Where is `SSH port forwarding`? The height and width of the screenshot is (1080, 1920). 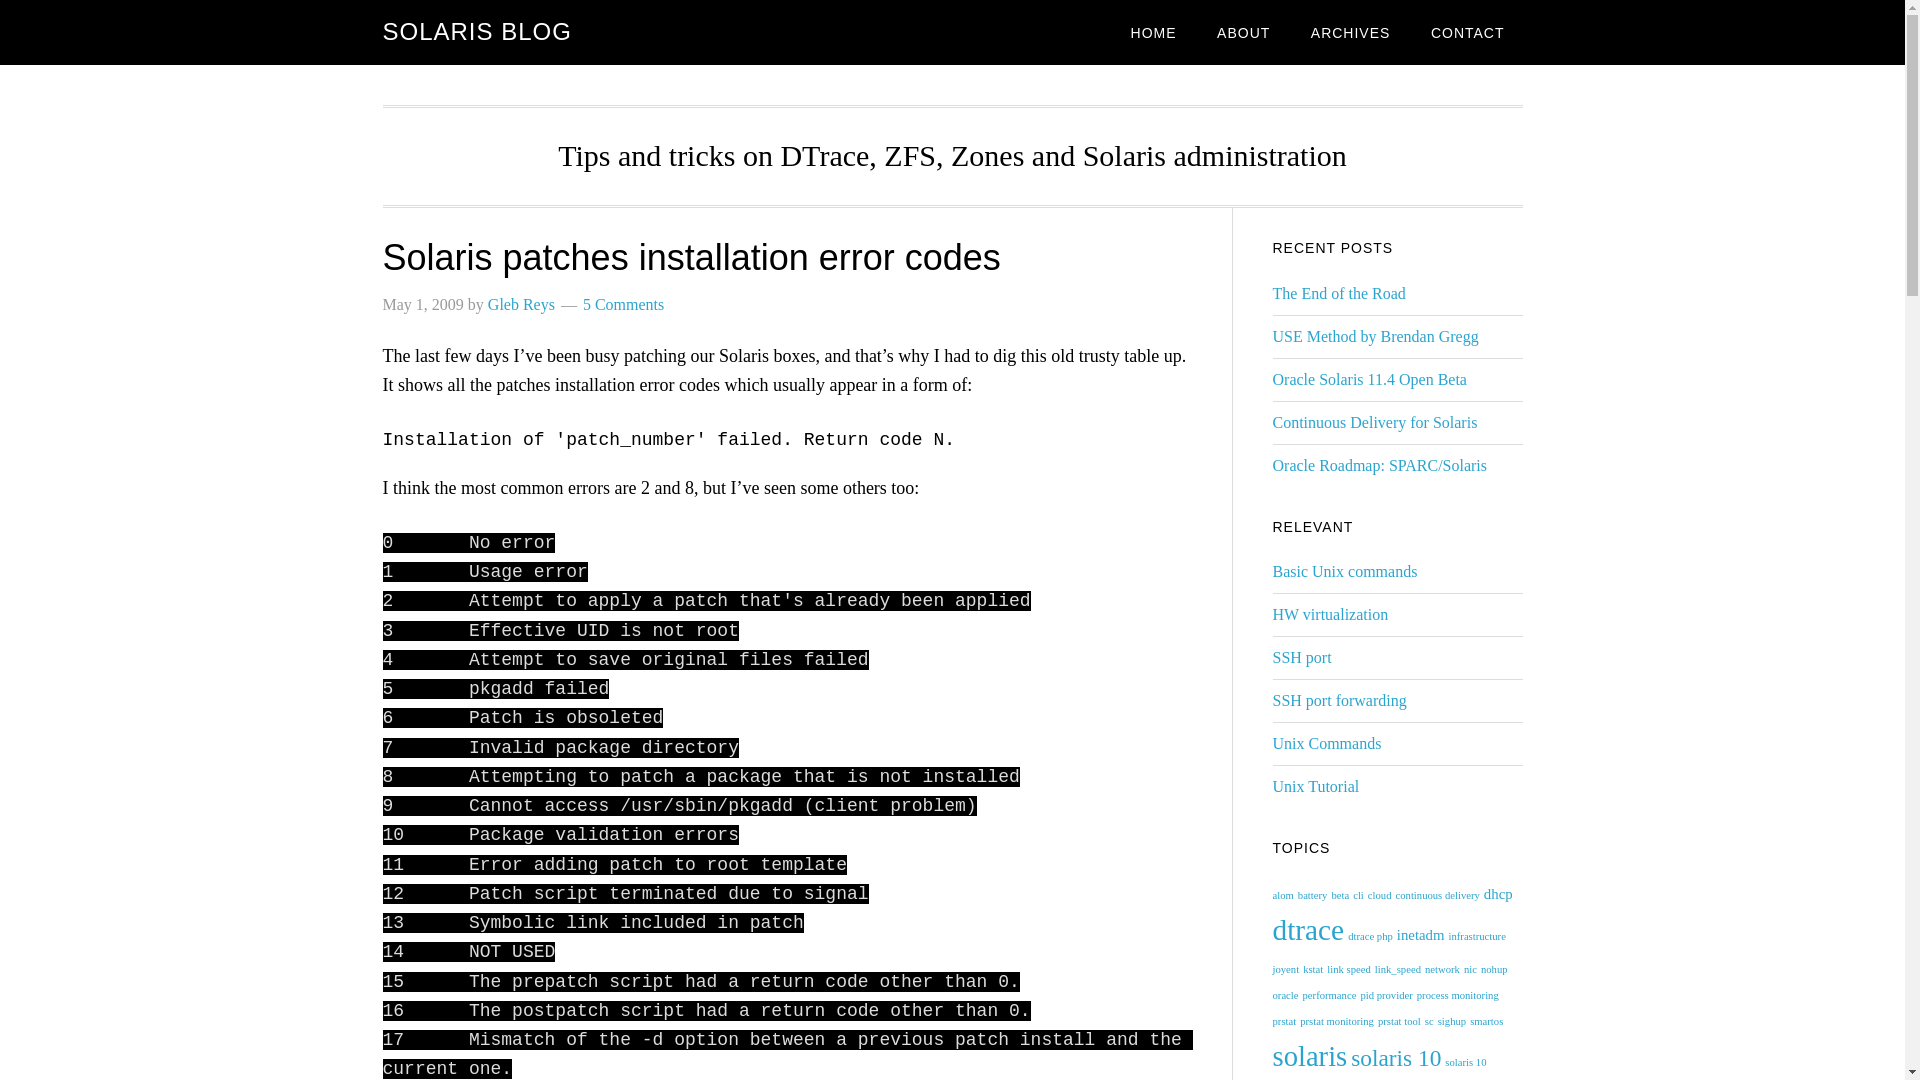
SSH port forwarding is located at coordinates (1338, 700).